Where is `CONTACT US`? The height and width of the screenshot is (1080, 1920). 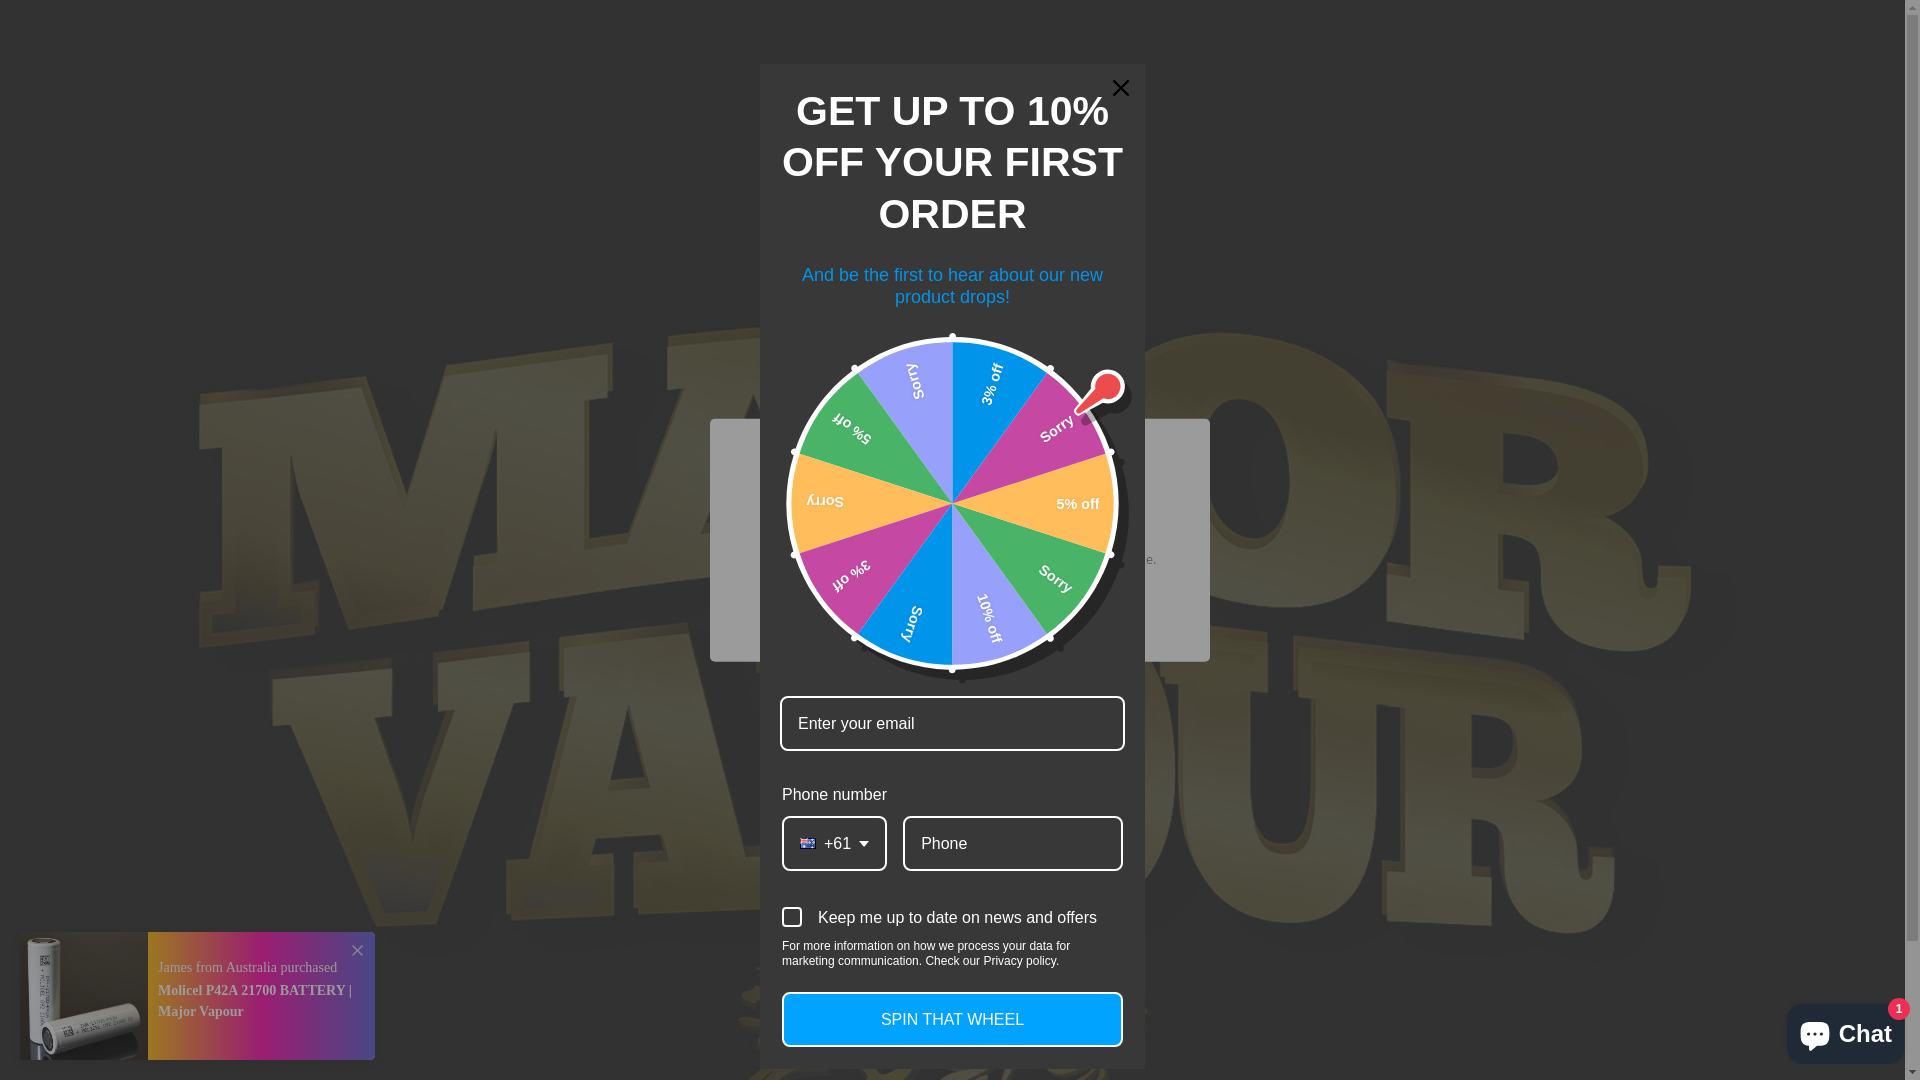
CONTACT US is located at coordinates (1482, 171).